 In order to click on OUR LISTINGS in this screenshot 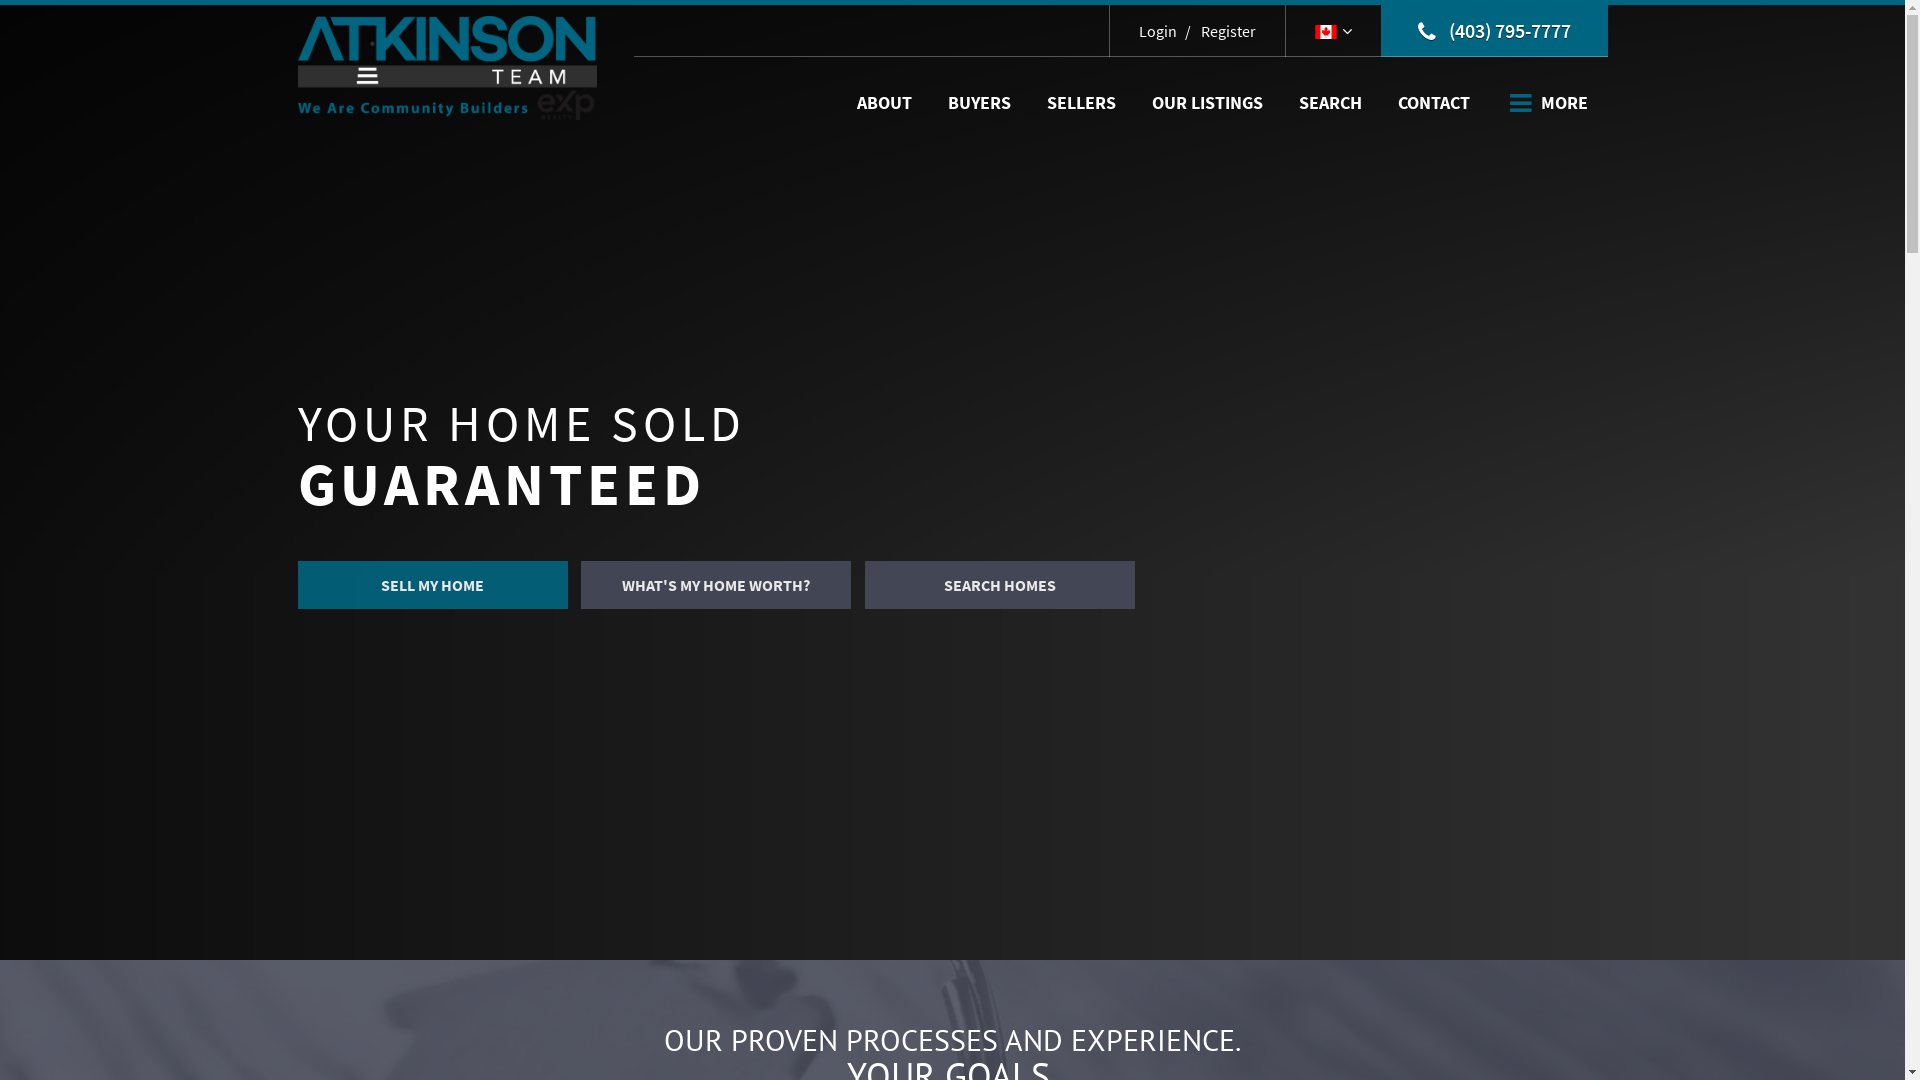, I will do `click(1208, 103)`.